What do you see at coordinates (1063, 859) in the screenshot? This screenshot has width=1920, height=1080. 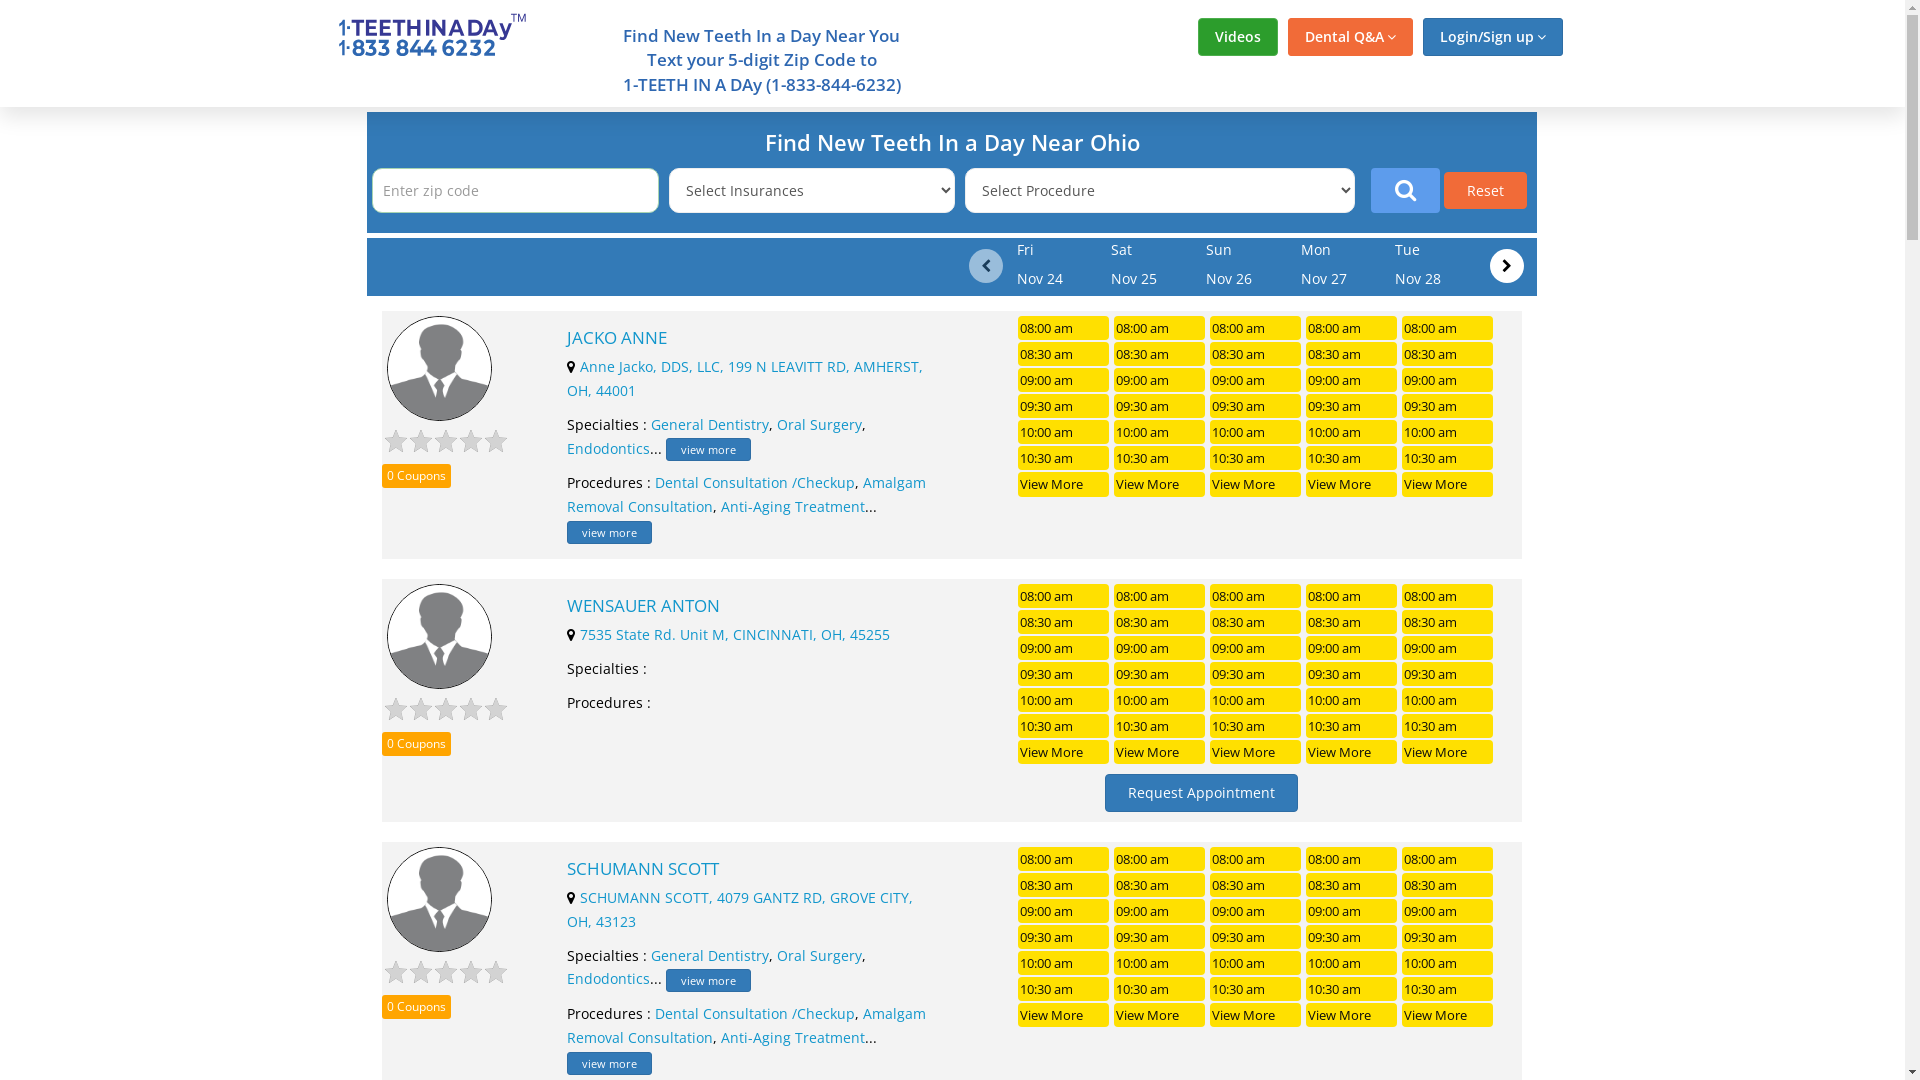 I see `08:00 am` at bounding box center [1063, 859].